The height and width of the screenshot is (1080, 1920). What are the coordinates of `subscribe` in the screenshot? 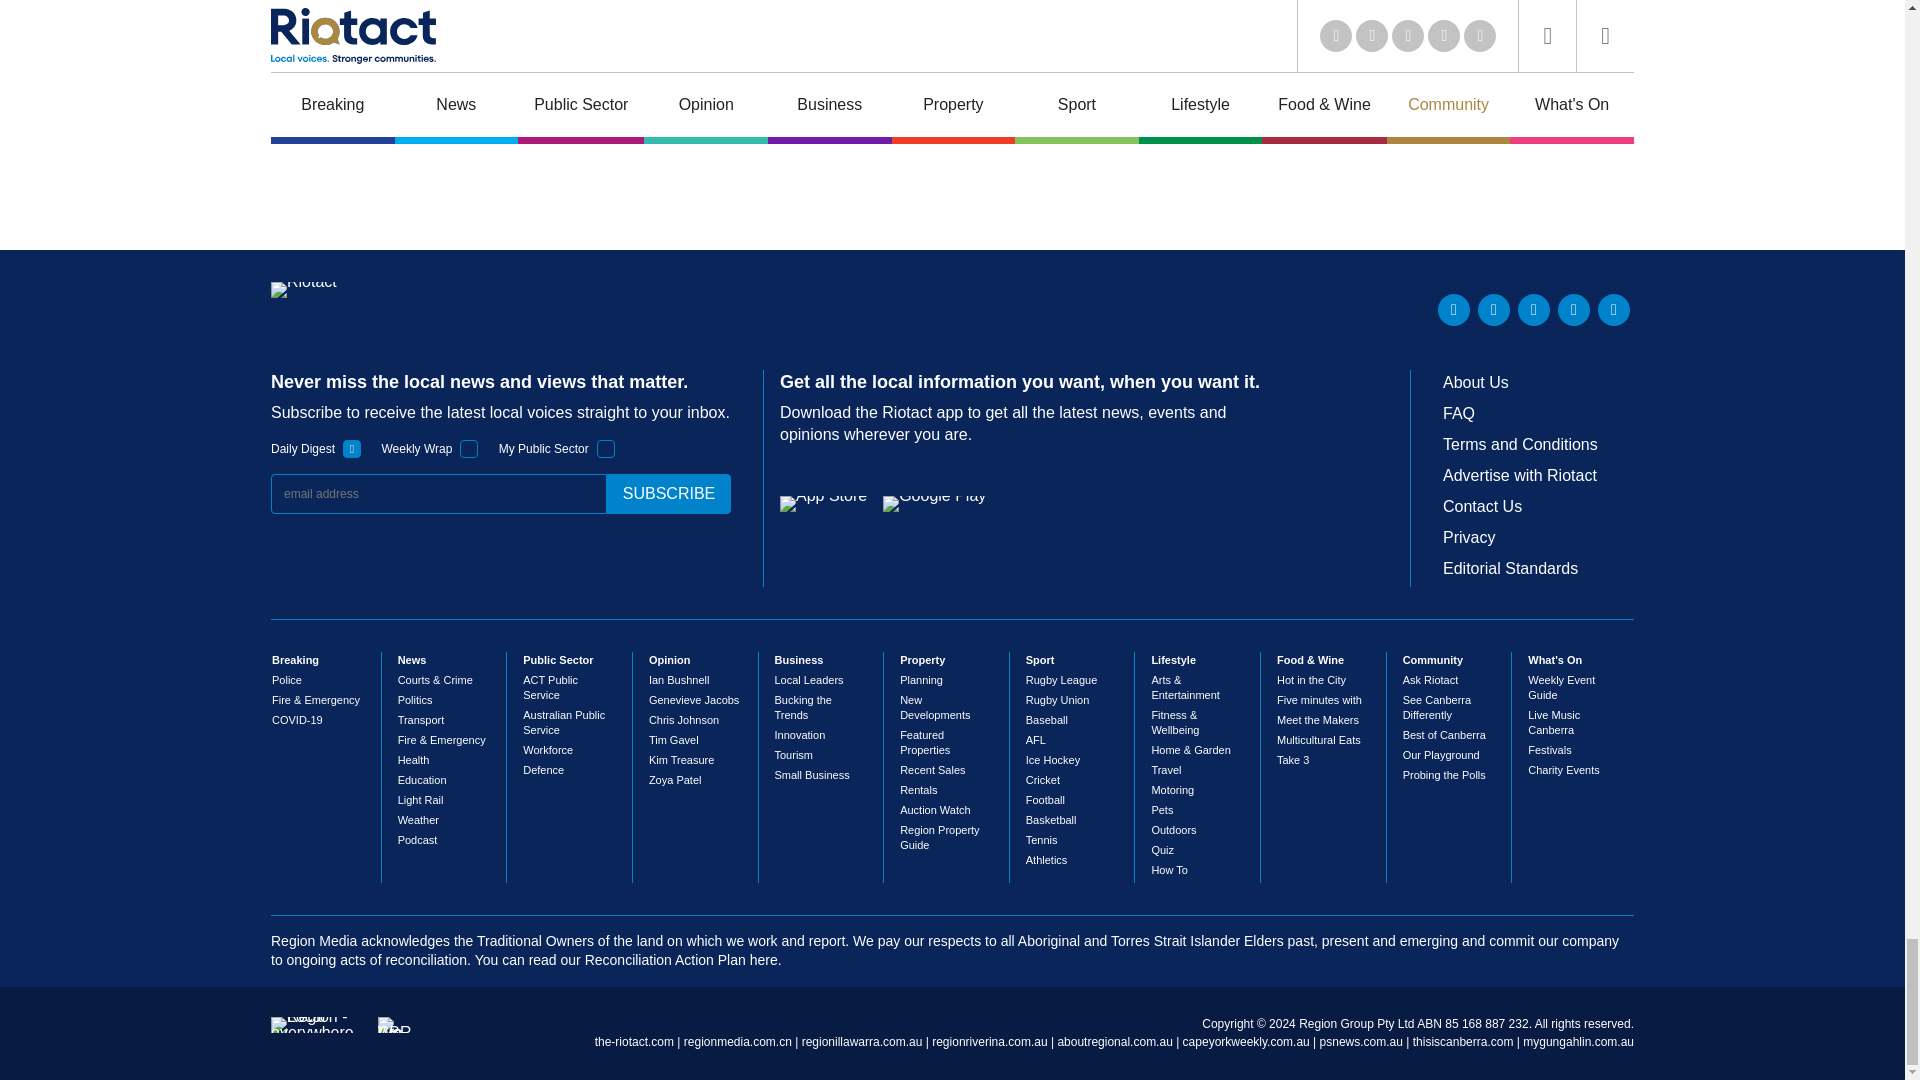 It's located at (668, 494).